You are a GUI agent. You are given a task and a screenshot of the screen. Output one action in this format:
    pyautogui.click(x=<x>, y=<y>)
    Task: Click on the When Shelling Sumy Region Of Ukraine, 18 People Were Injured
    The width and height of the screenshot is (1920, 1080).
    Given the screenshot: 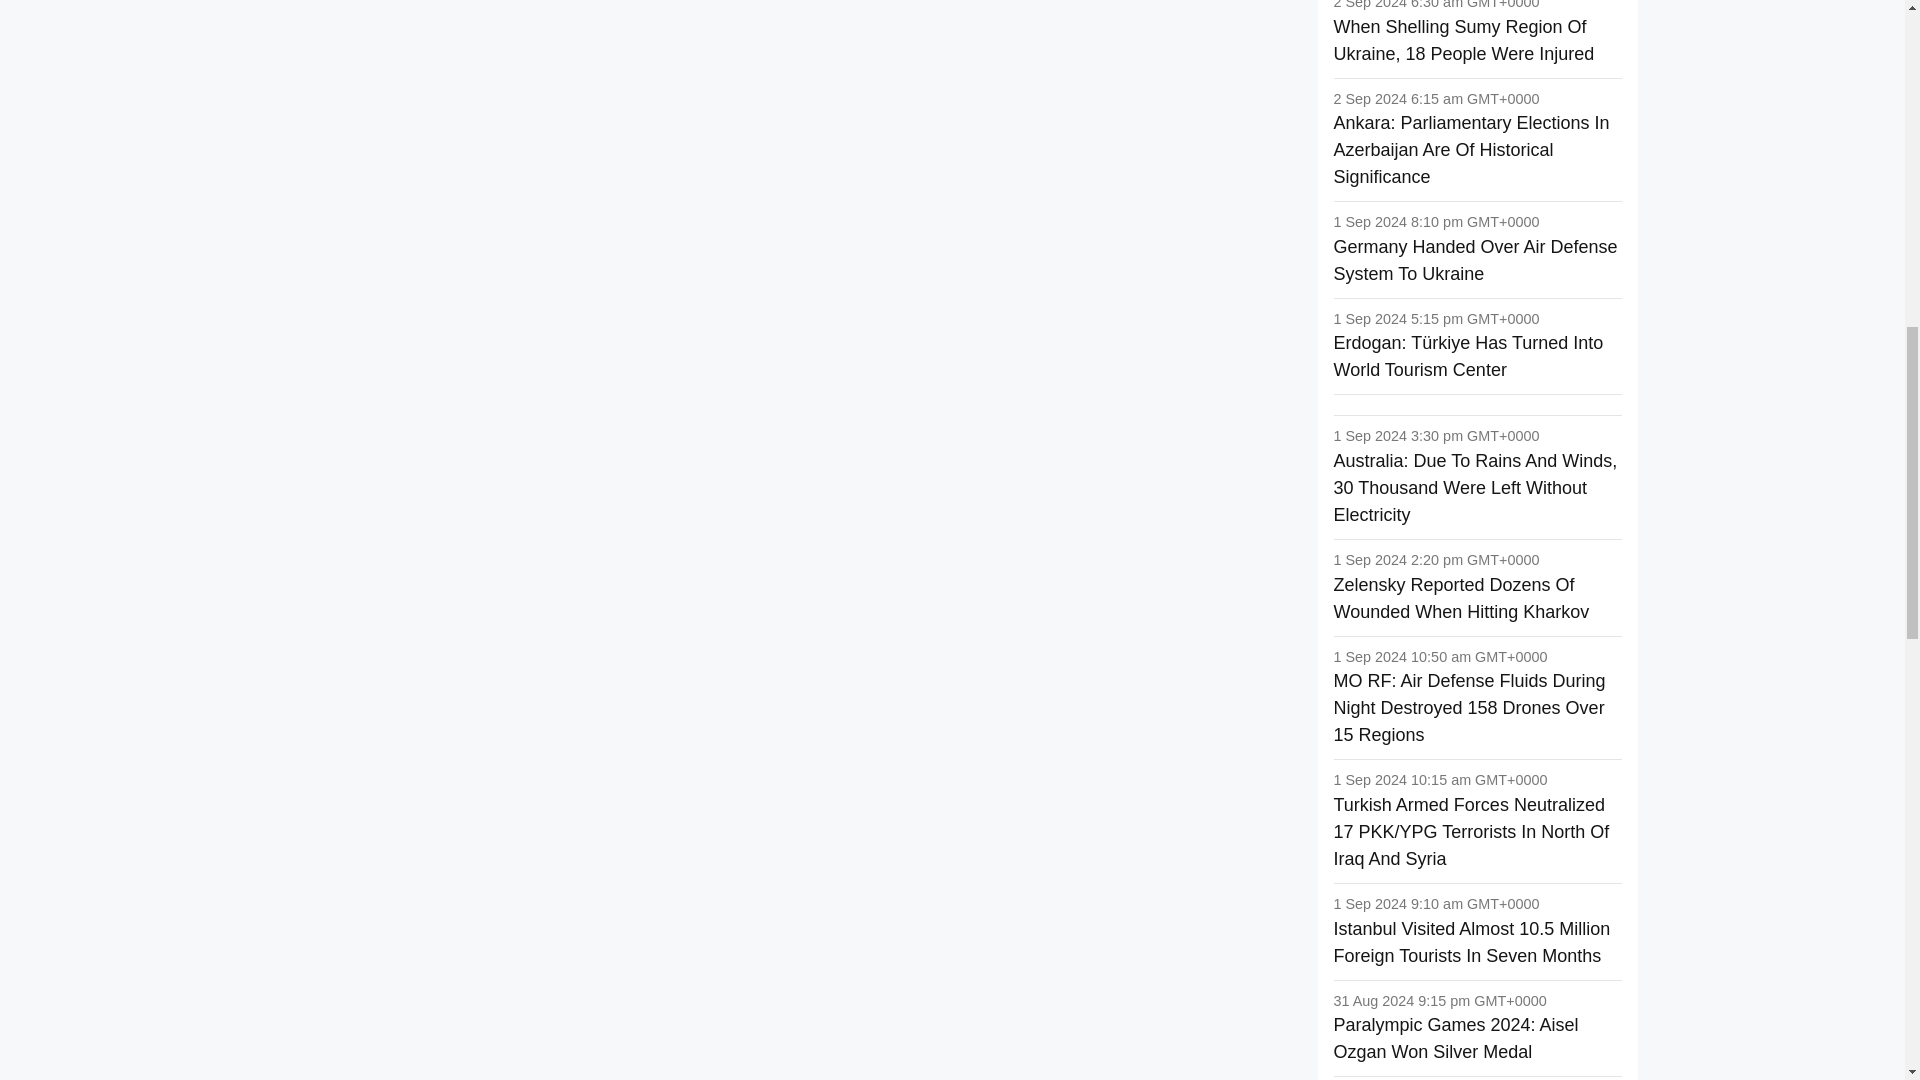 What is the action you would take?
    pyautogui.click(x=1464, y=40)
    